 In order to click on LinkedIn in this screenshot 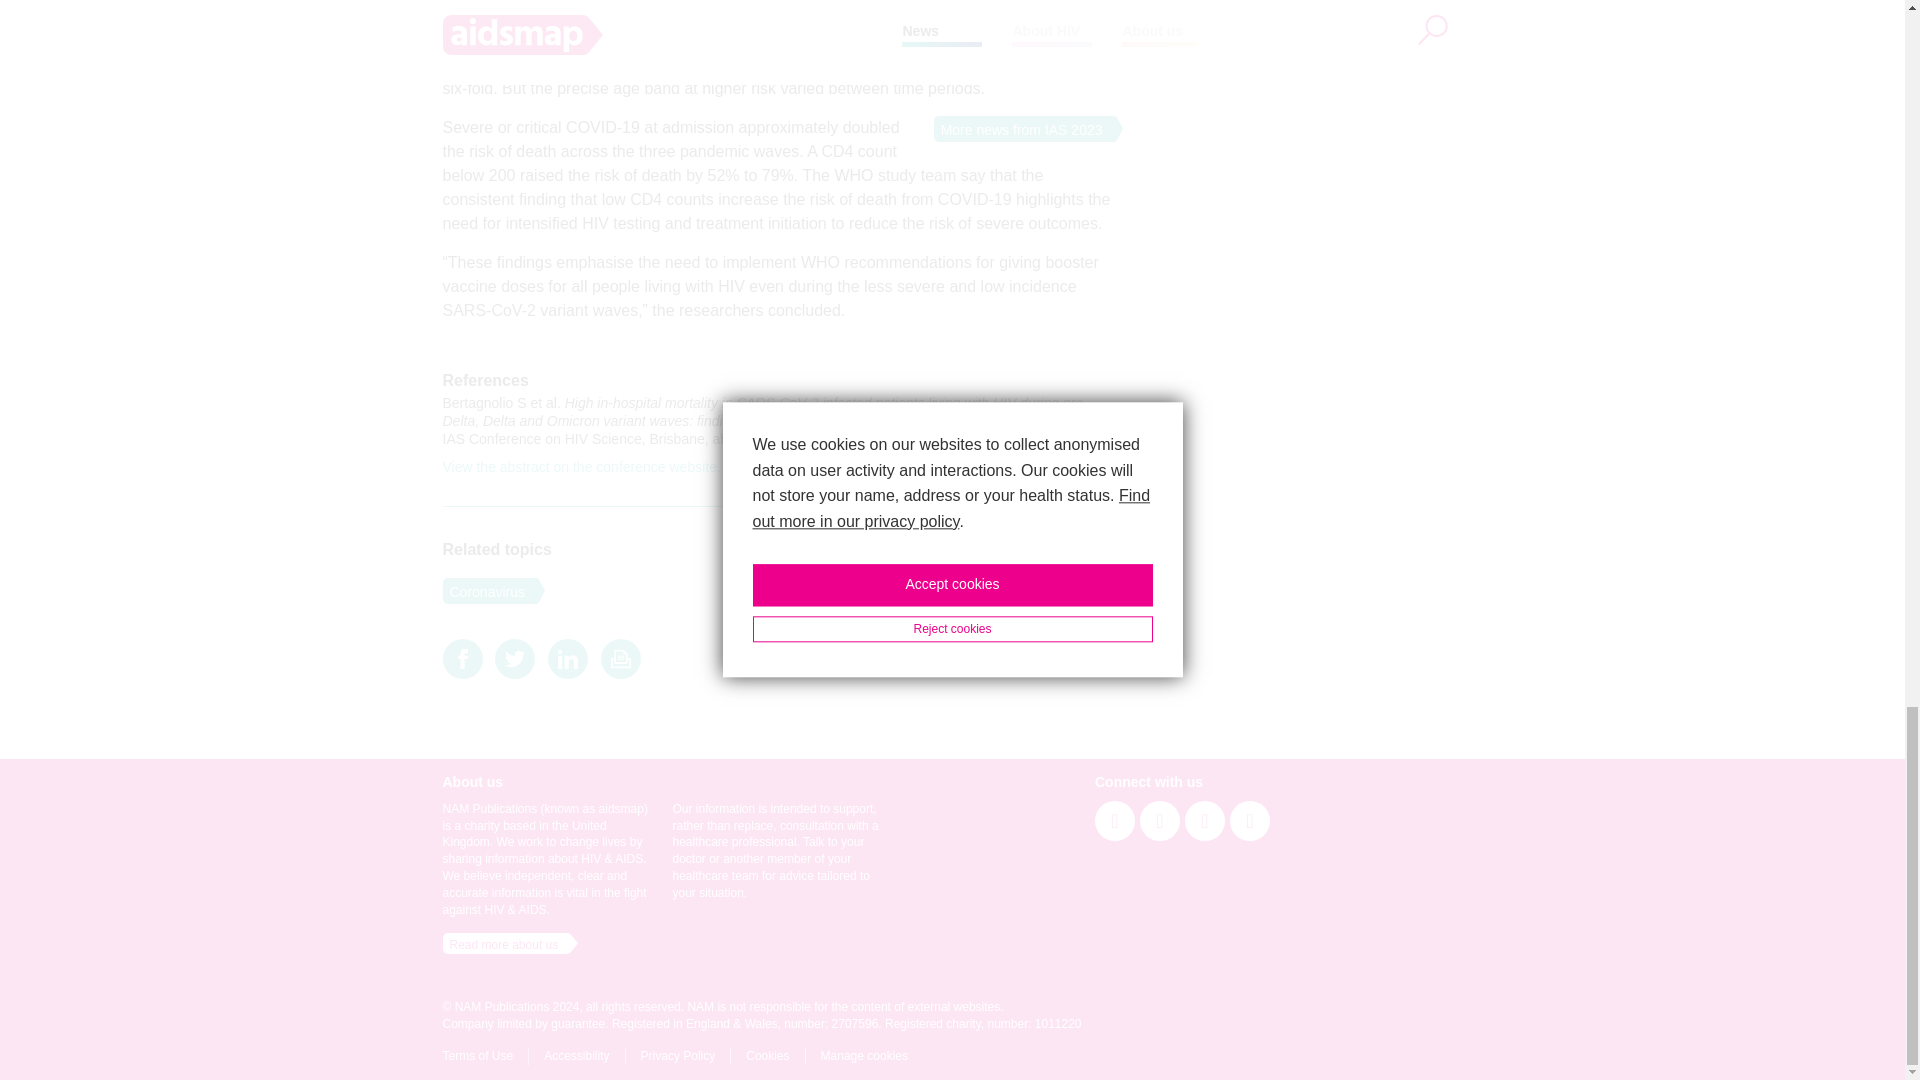, I will do `click(567, 658)`.